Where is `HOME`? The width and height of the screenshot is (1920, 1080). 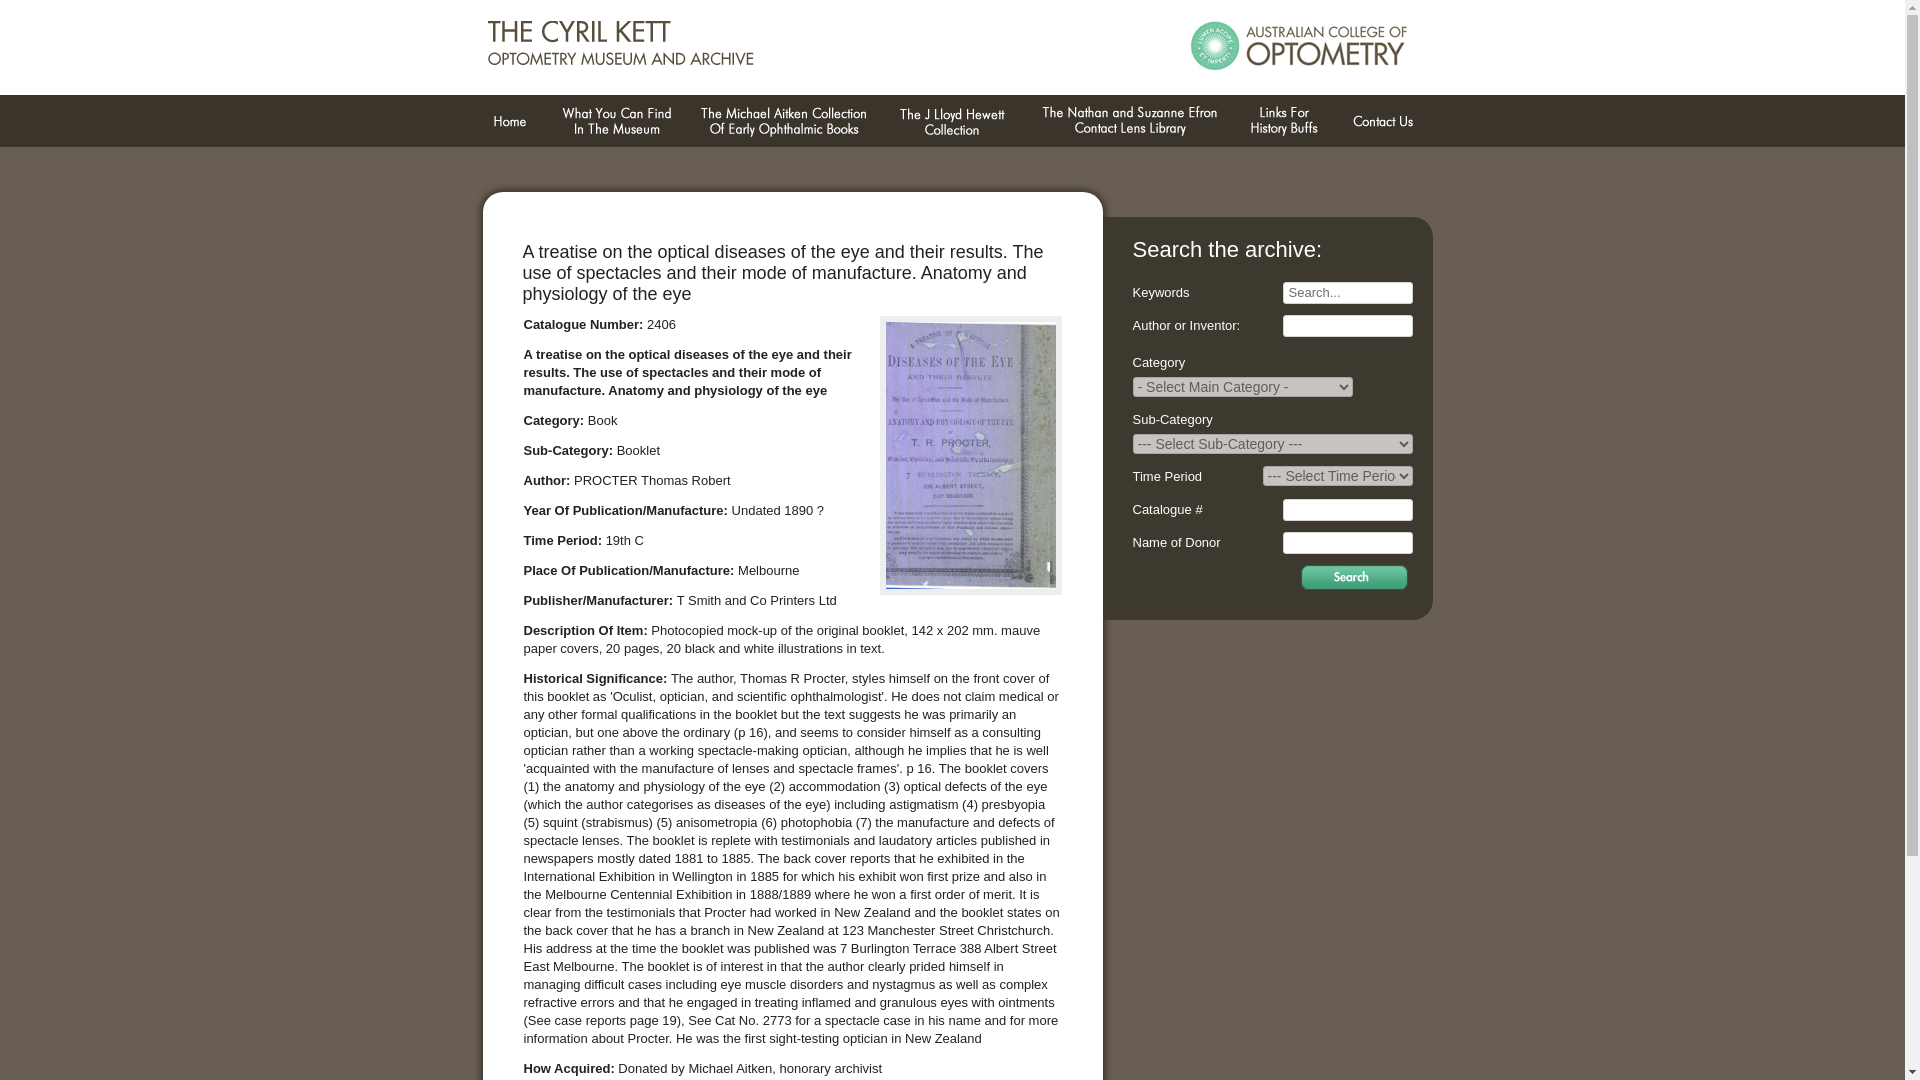
HOME is located at coordinates (508, 121).